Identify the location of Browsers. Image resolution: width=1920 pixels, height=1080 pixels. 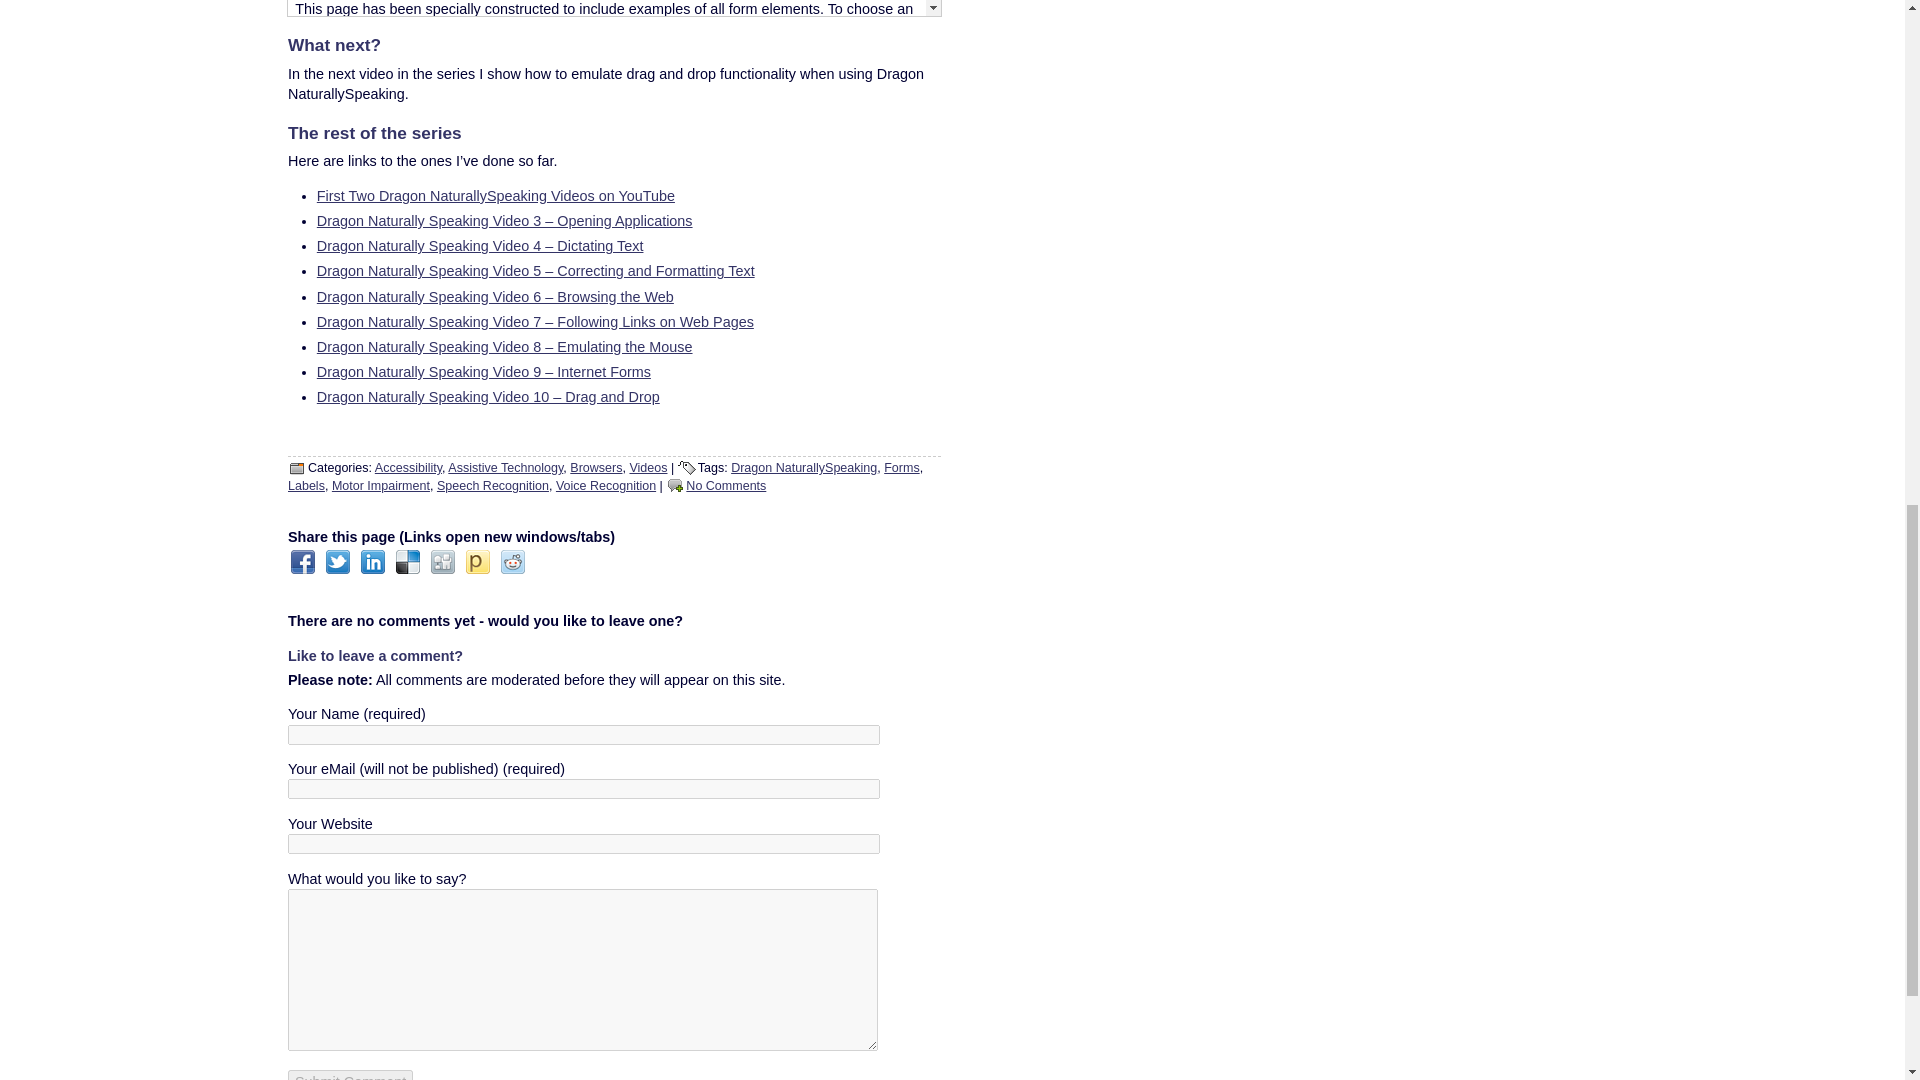
(596, 468).